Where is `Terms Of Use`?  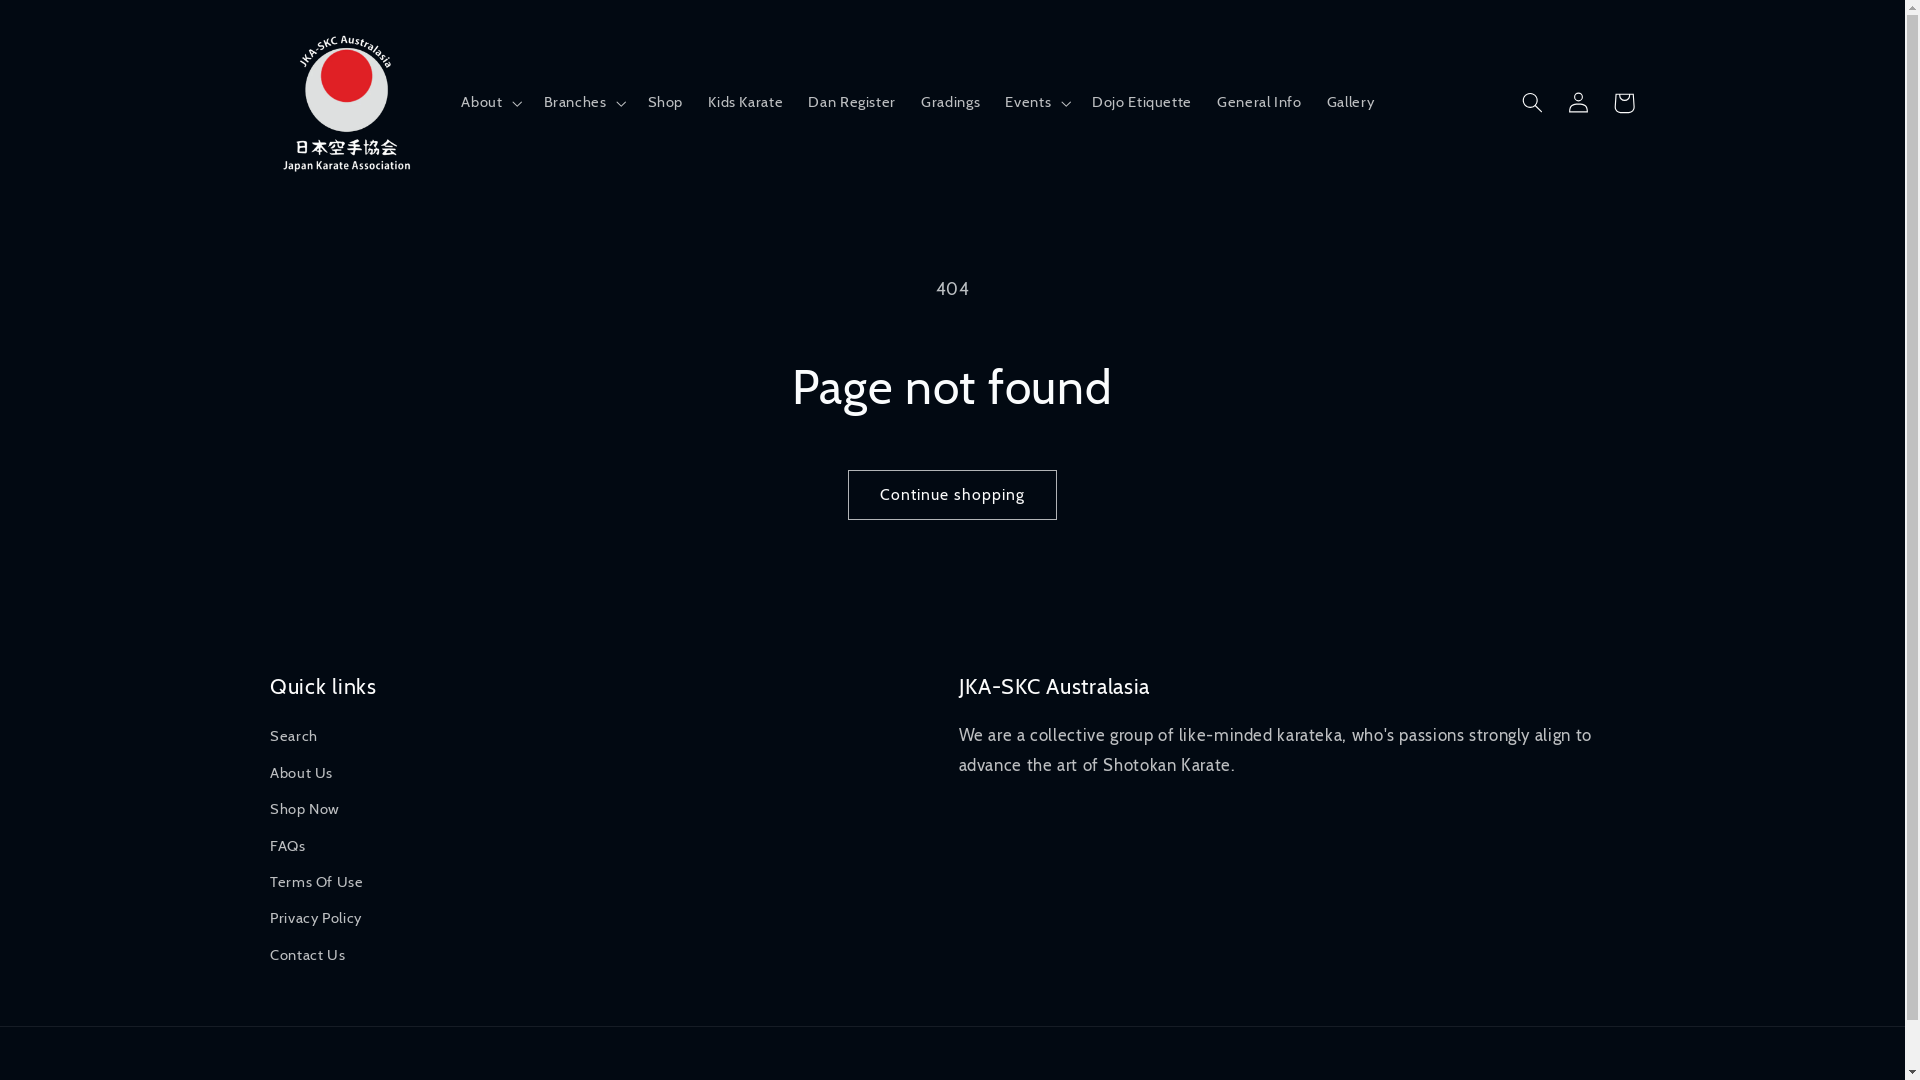 Terms Of Use is located at coordinates (317, 883).